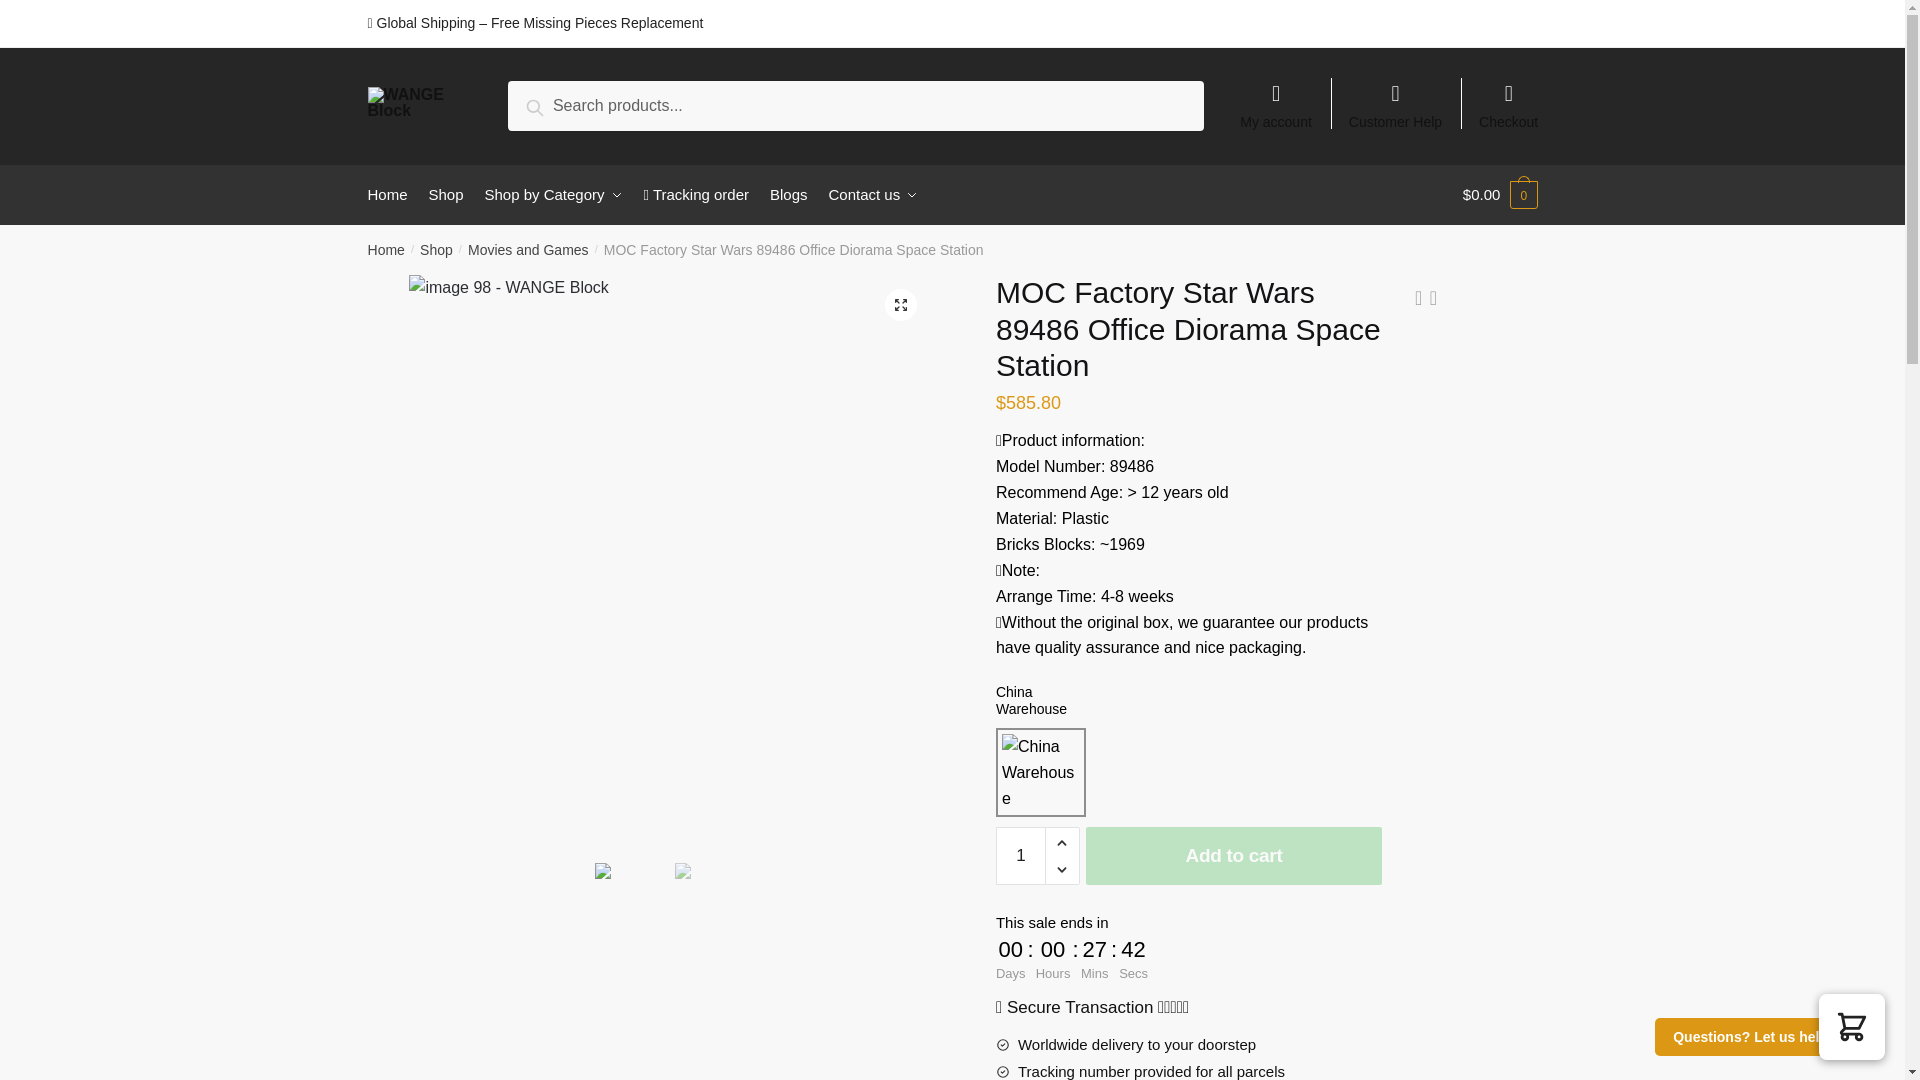 The image size is (1920, 1080). I want to click on Contact us, so click(873, 194).